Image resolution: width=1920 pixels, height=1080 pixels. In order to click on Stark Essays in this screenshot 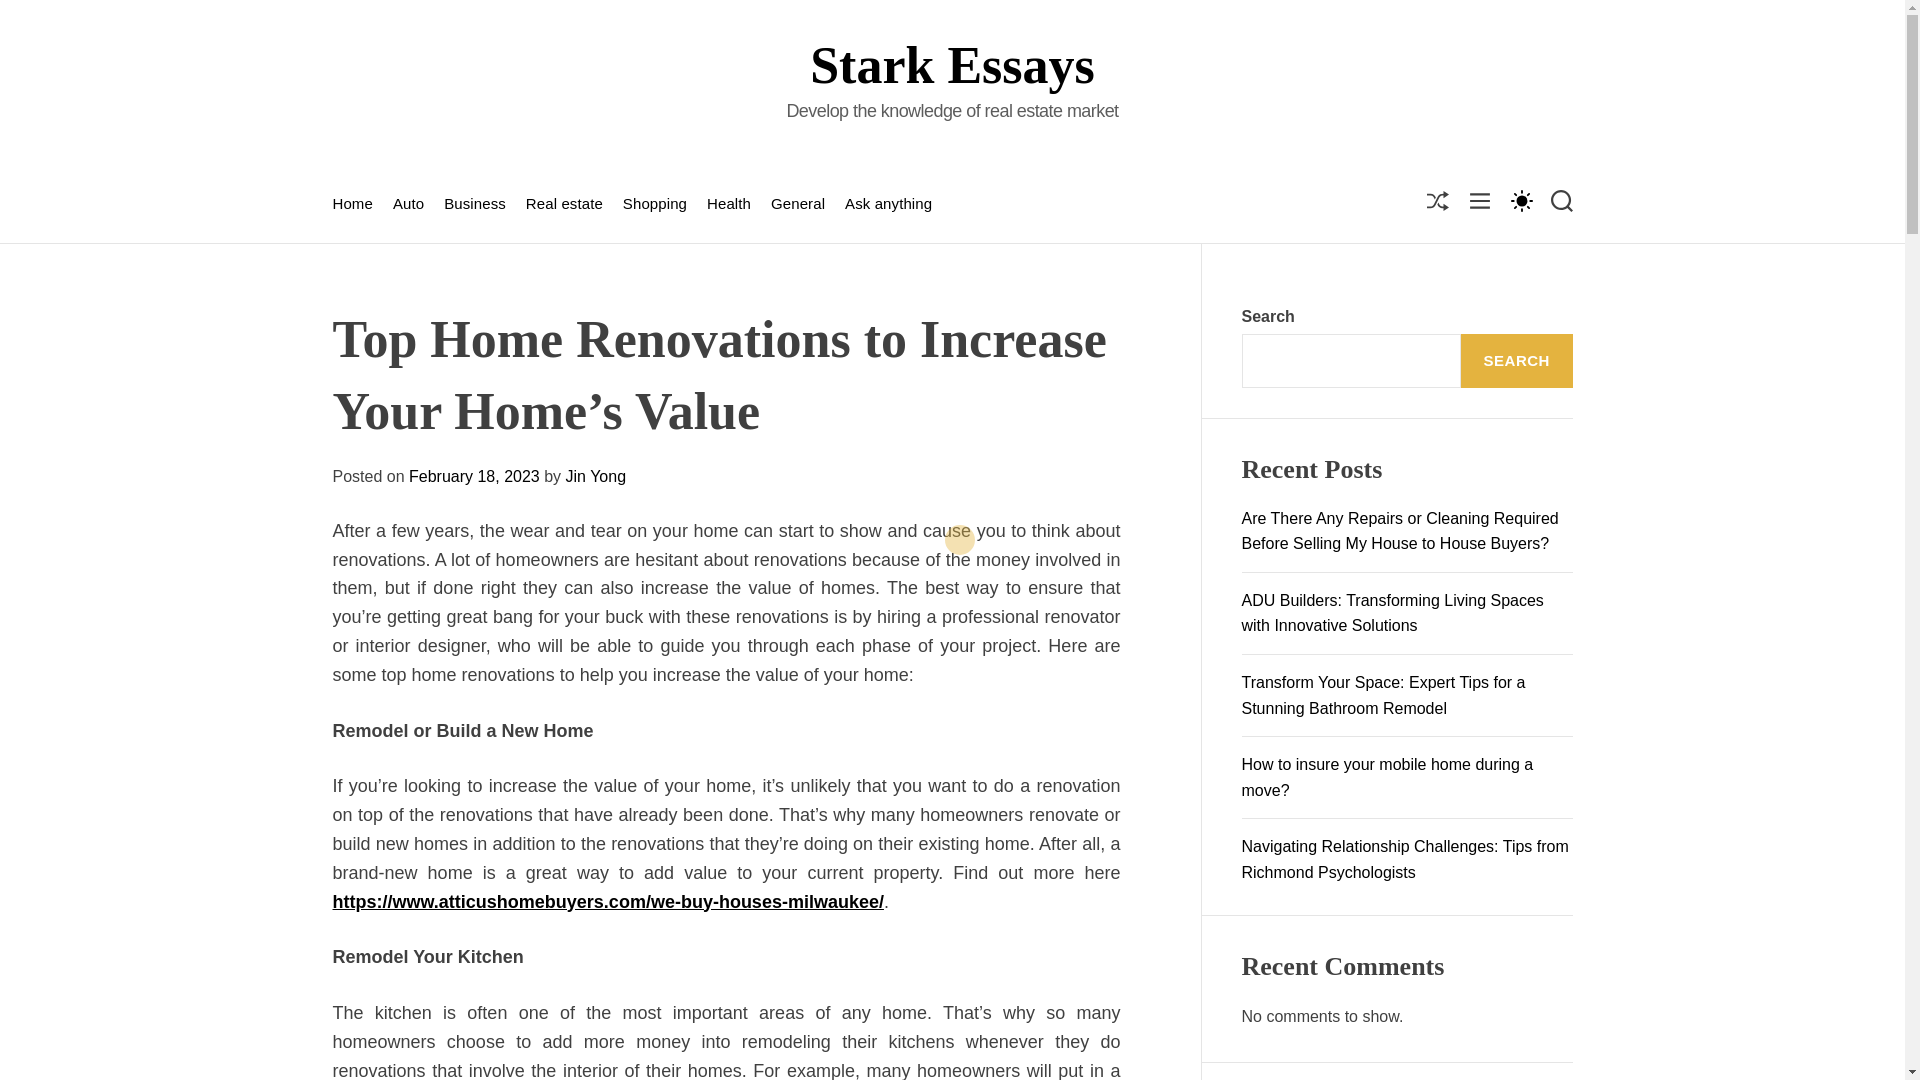, I will do `click(951, 65)`.